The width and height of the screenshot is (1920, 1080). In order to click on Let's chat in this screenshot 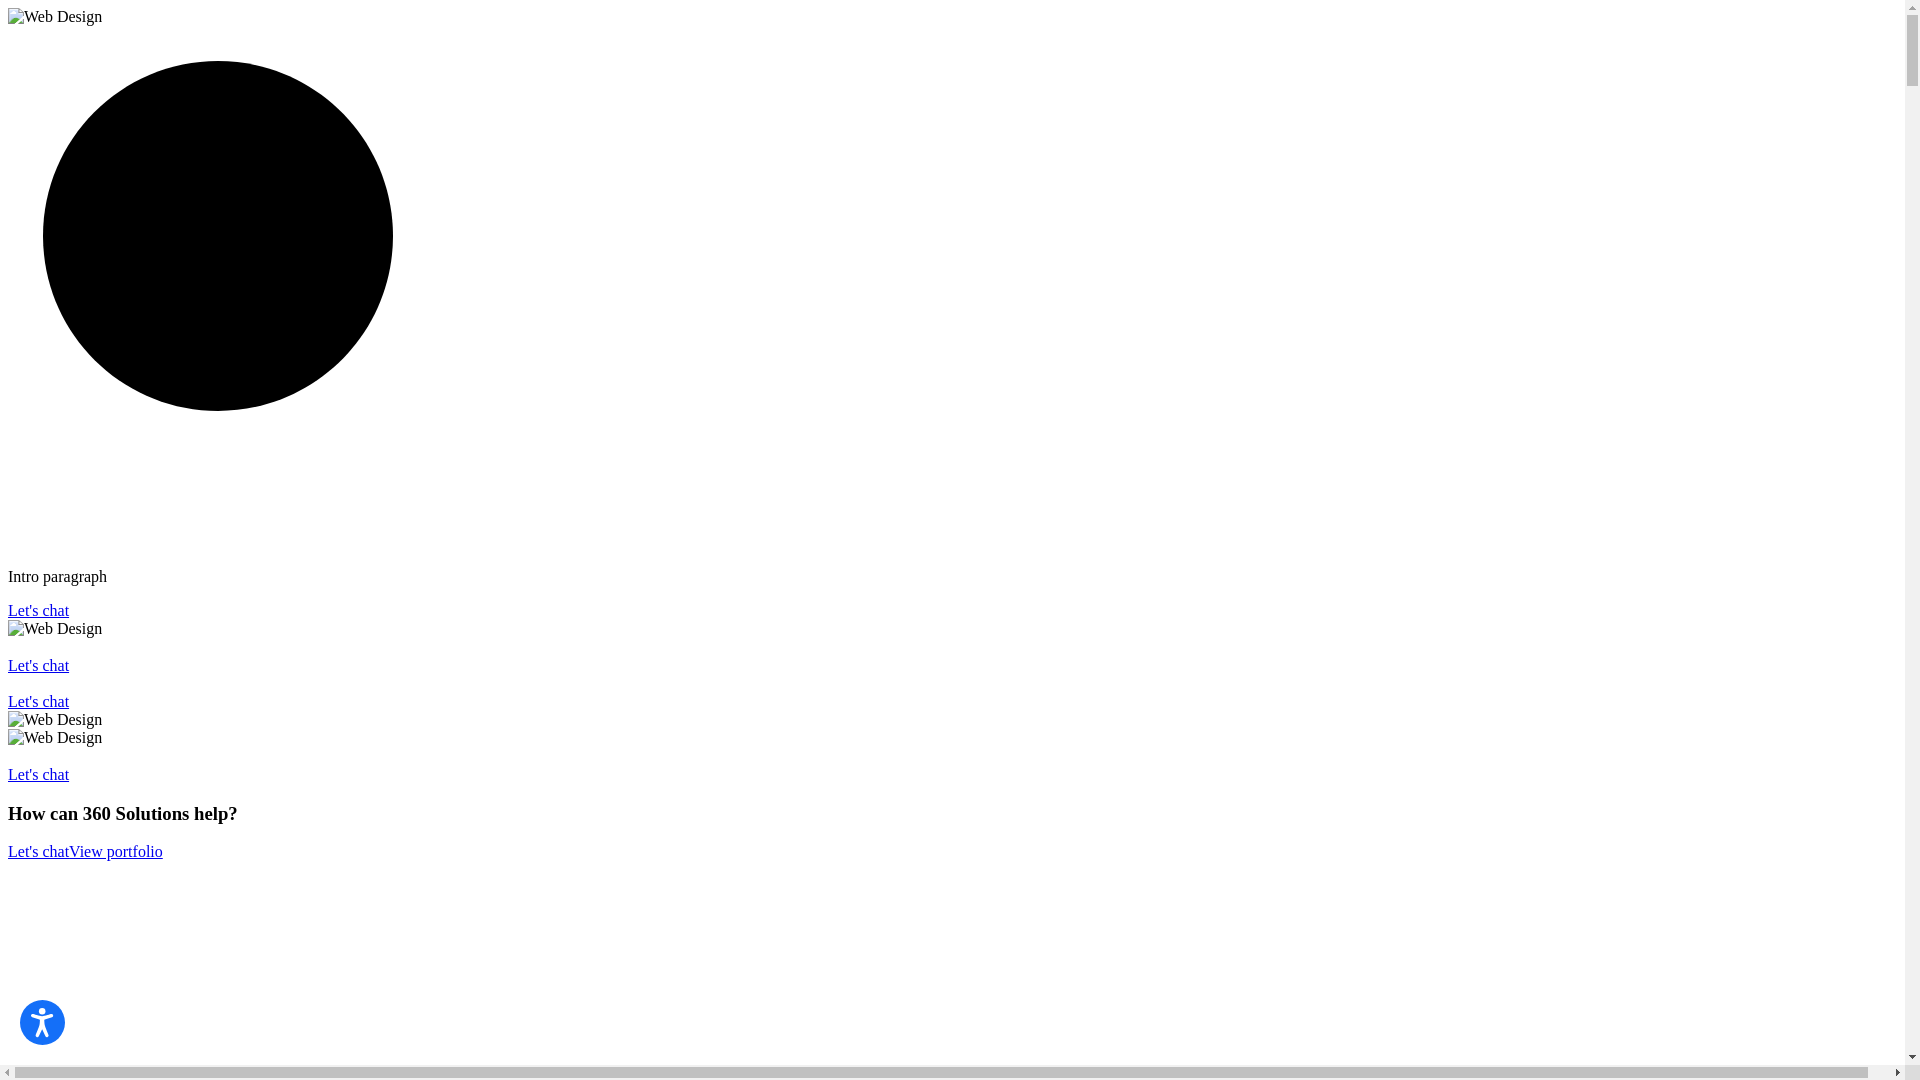, I will do `click(38, 852)`.